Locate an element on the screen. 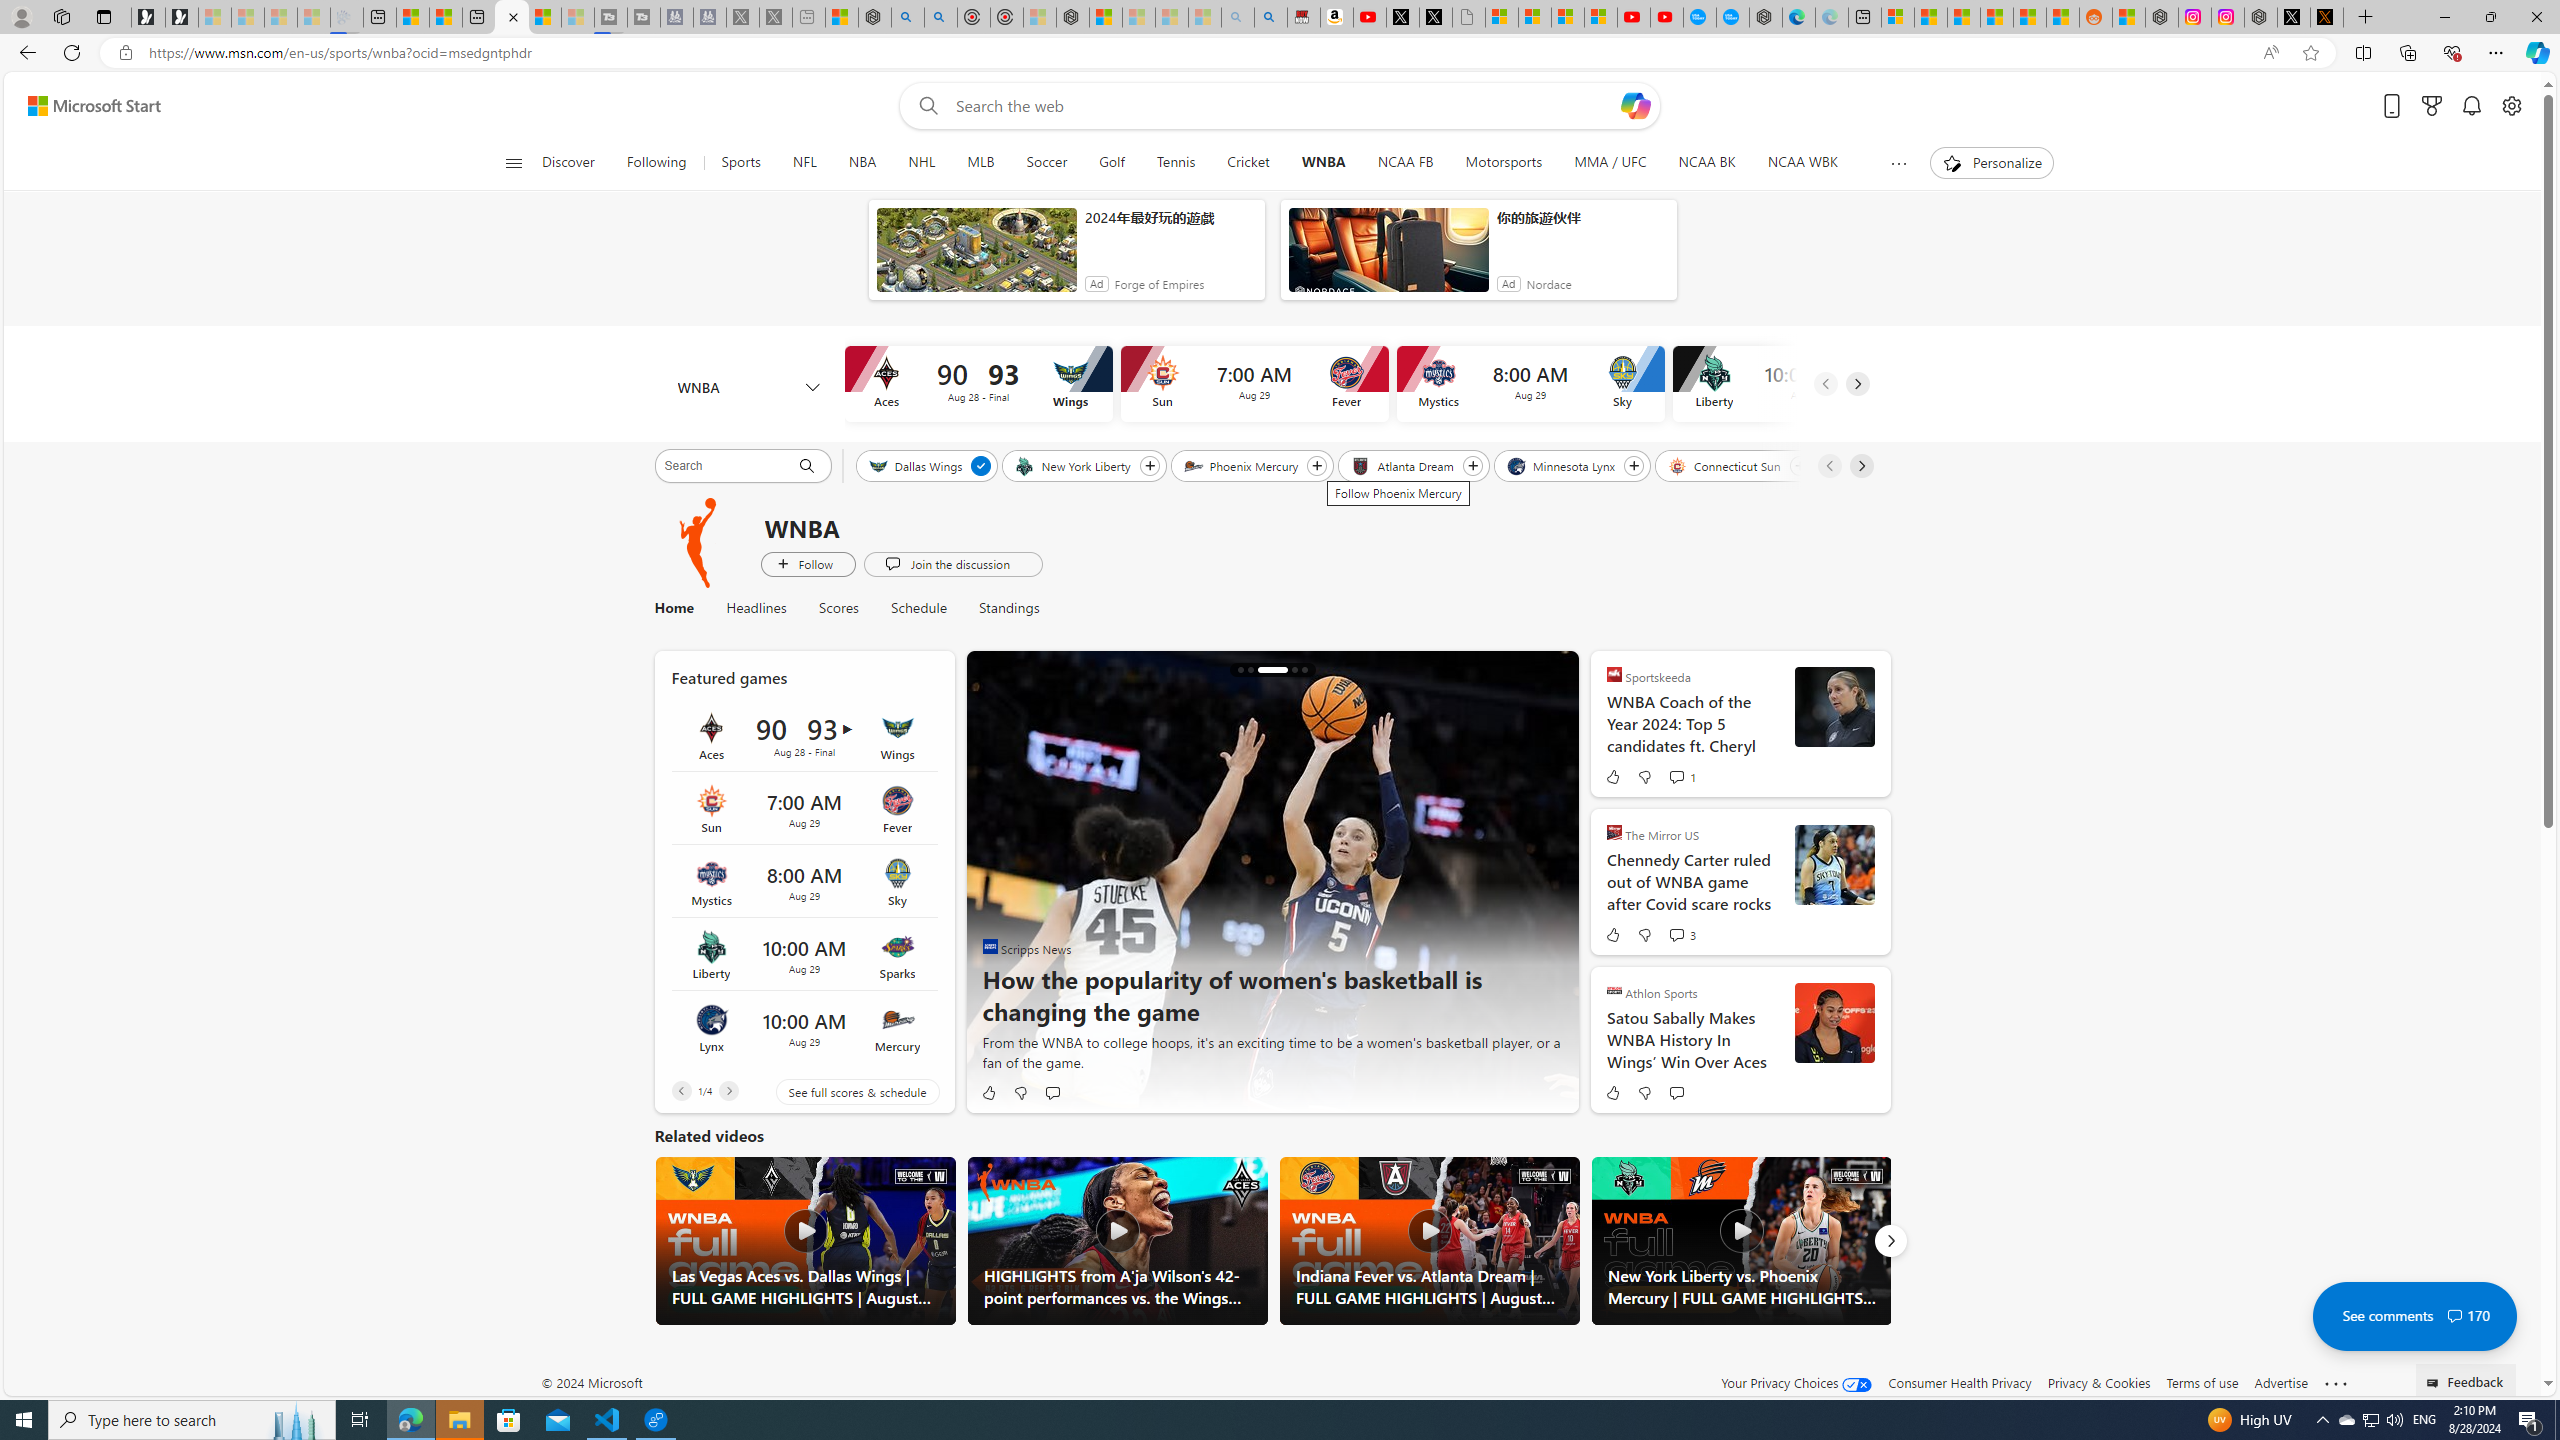 The height and width of the screenshot is (1440, 2560). Tennis is located at coordinates (1174, 163).